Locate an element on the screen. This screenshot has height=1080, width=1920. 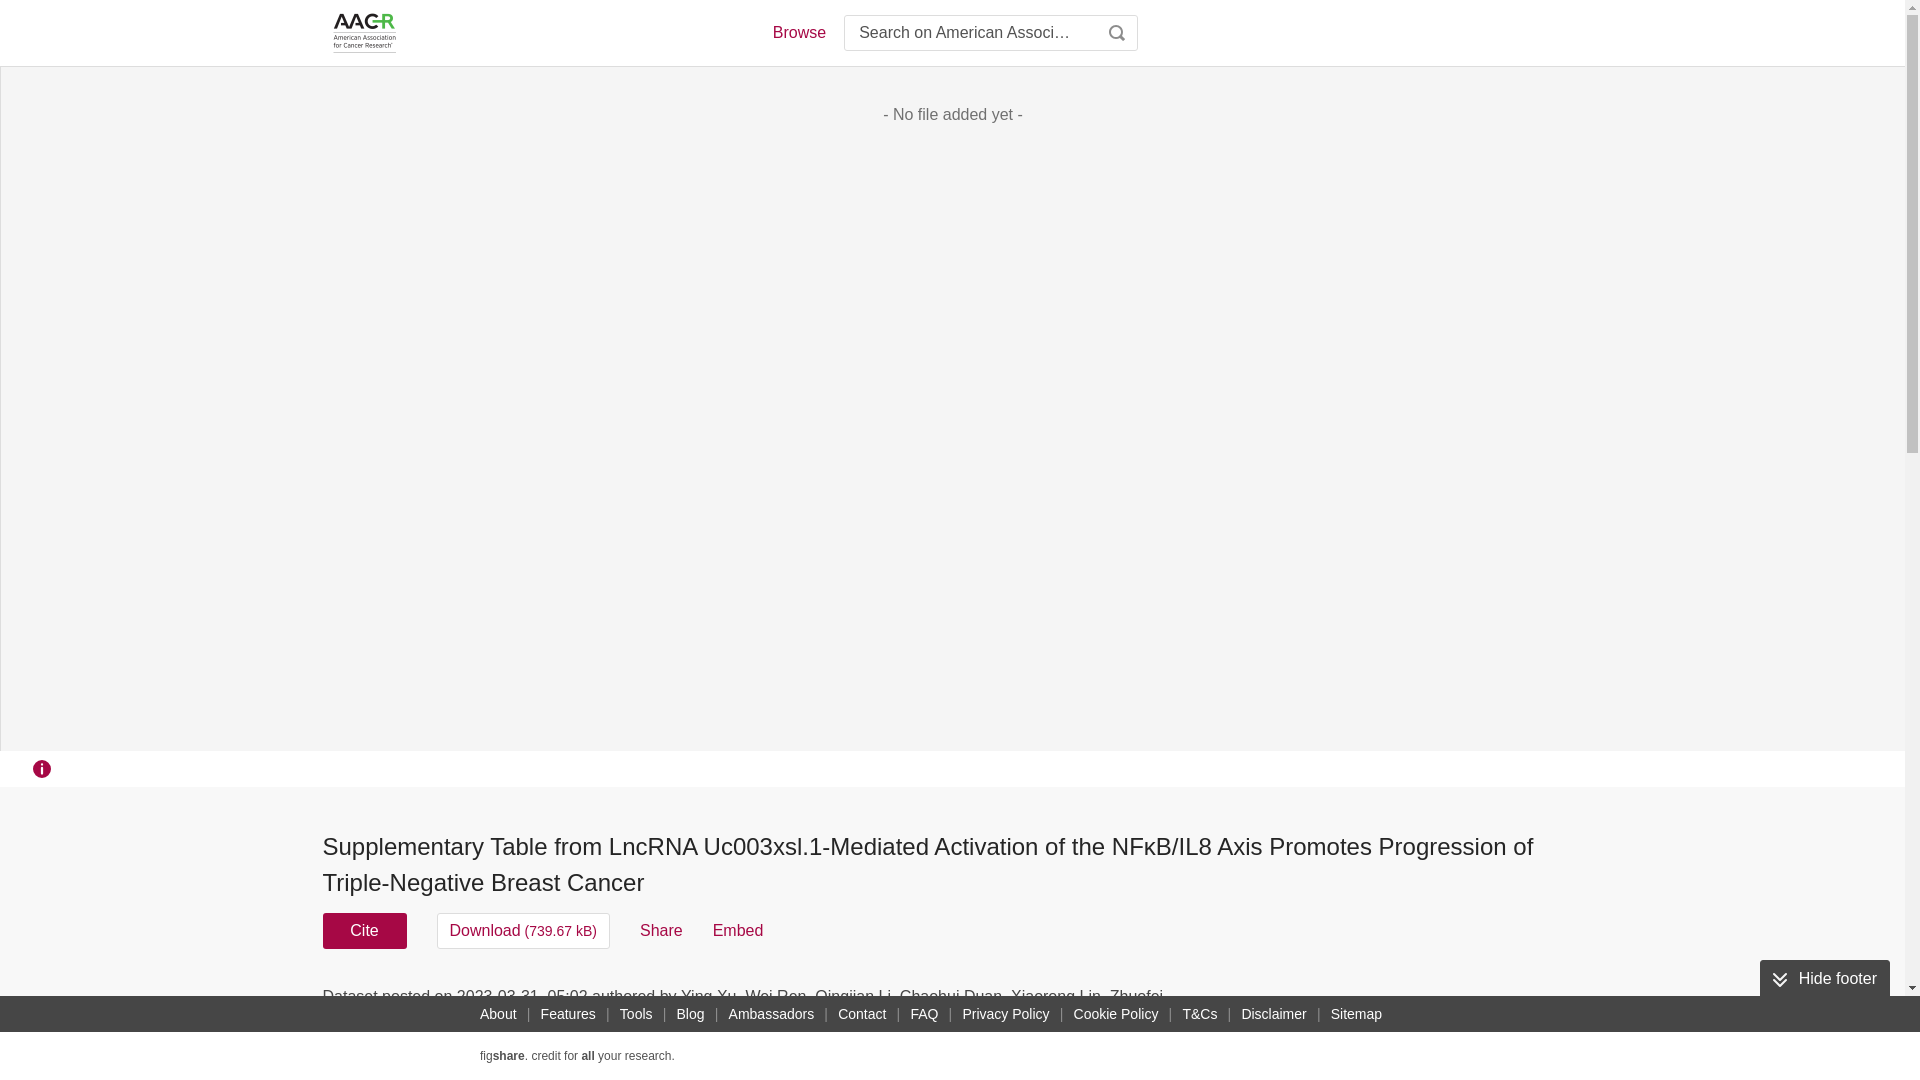
Sitemap is located at coordinates (1356, 1014).